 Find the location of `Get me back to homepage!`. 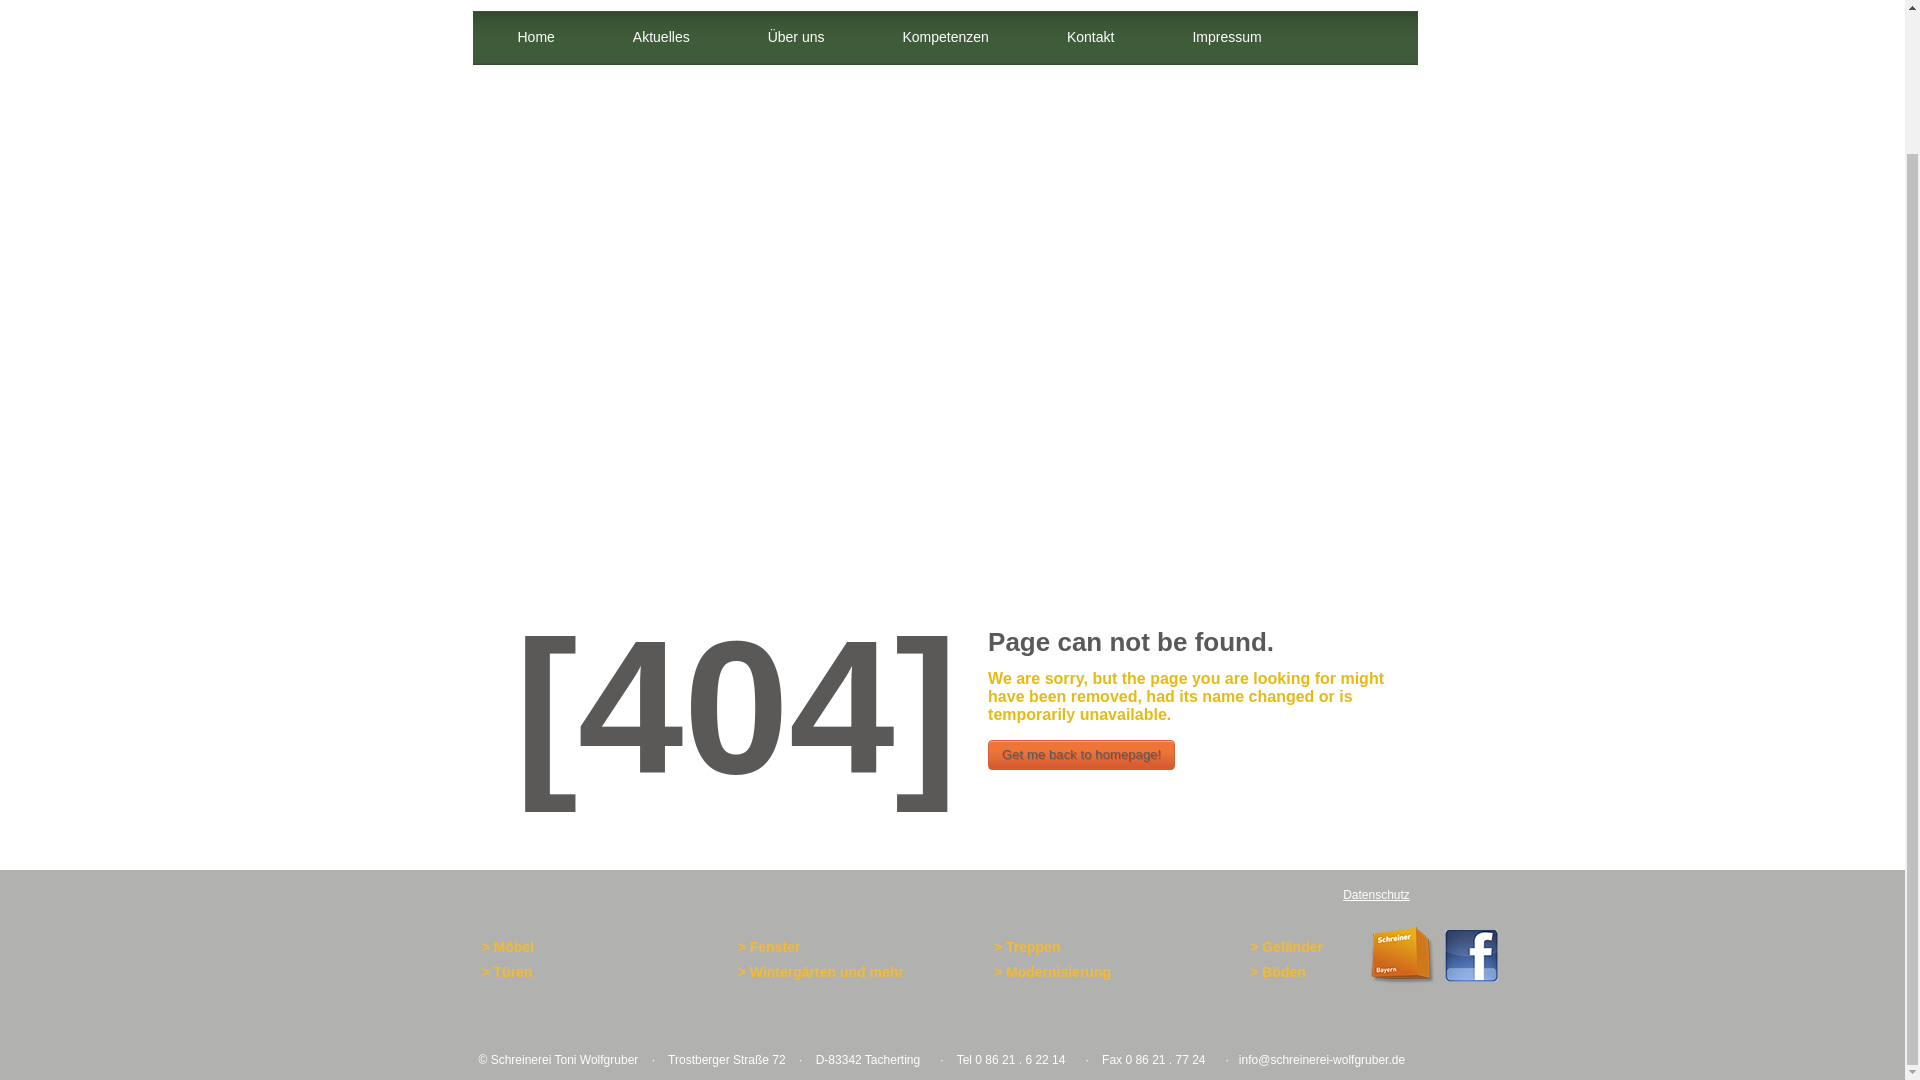

Get me back to homepage! is located at coordinates (1082, 754).